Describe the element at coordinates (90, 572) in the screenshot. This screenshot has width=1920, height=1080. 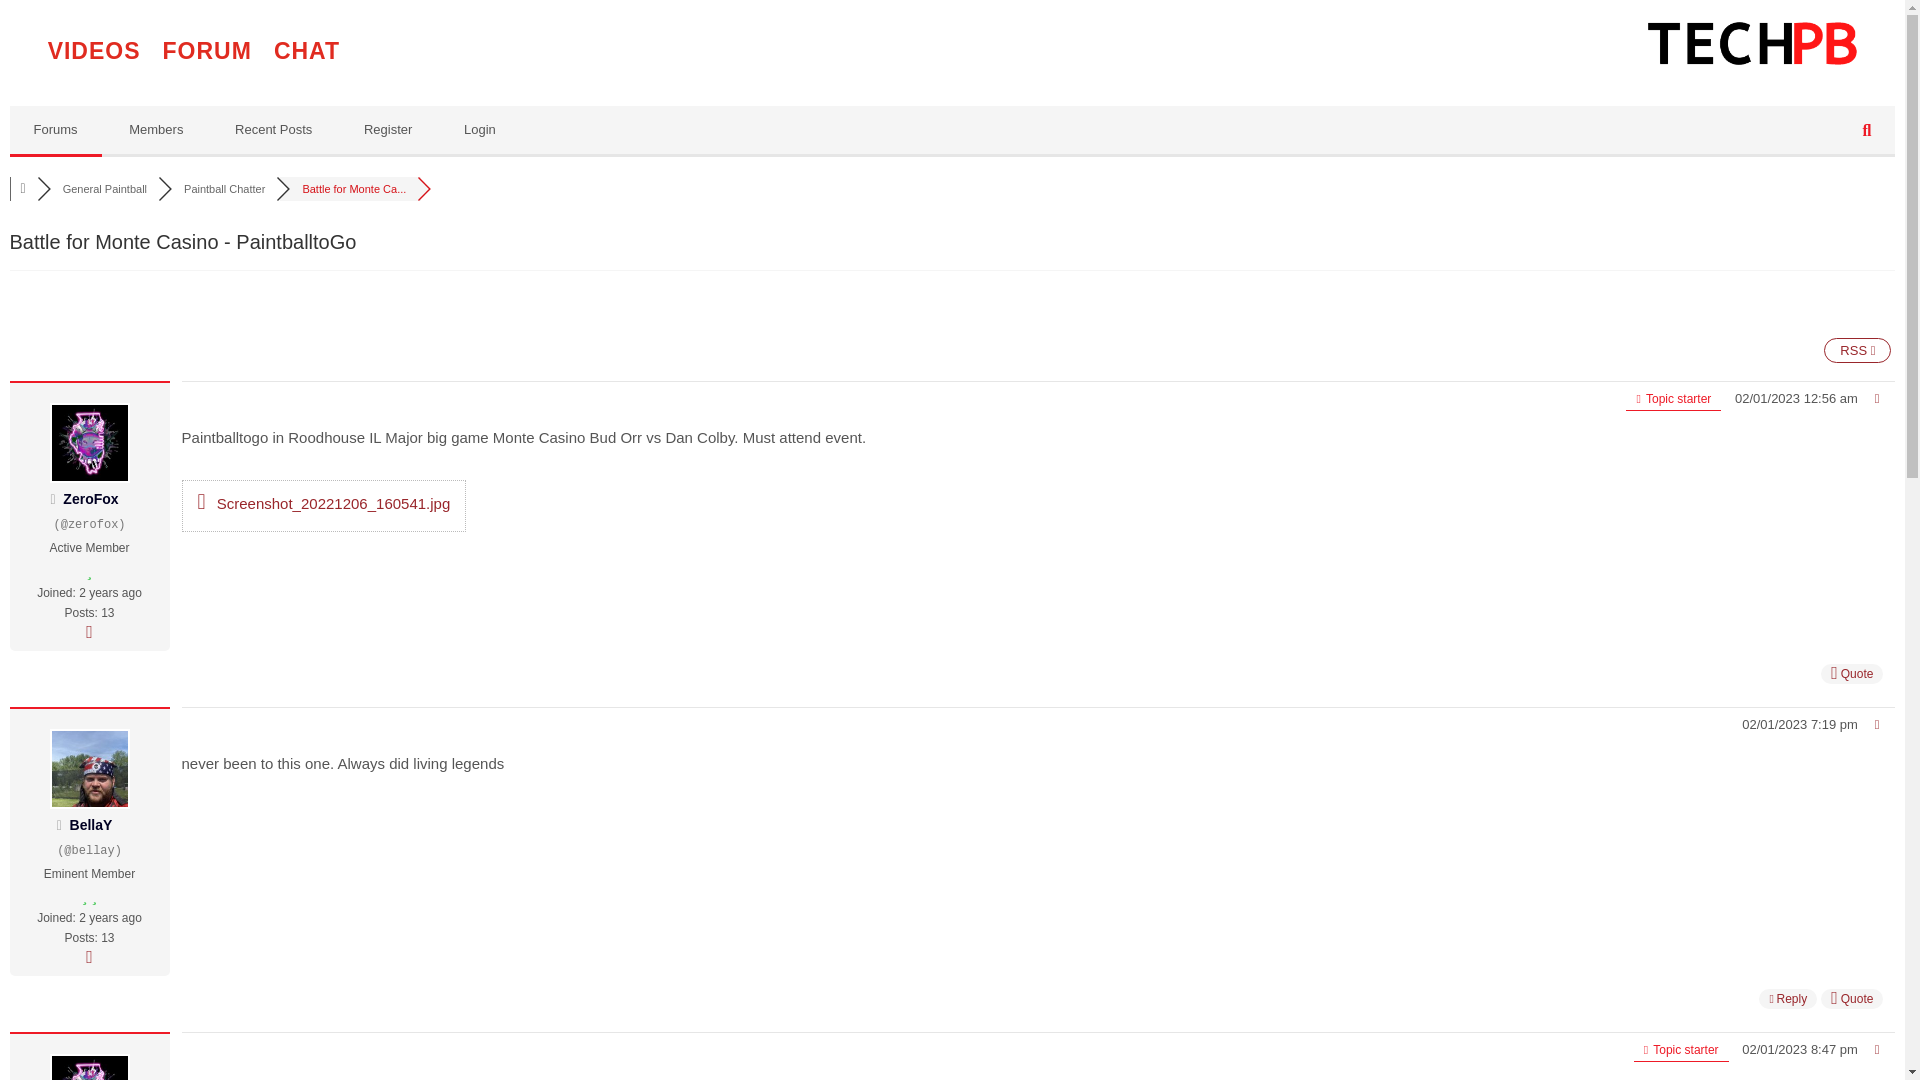
I see `Member Rating Badge` at that location.